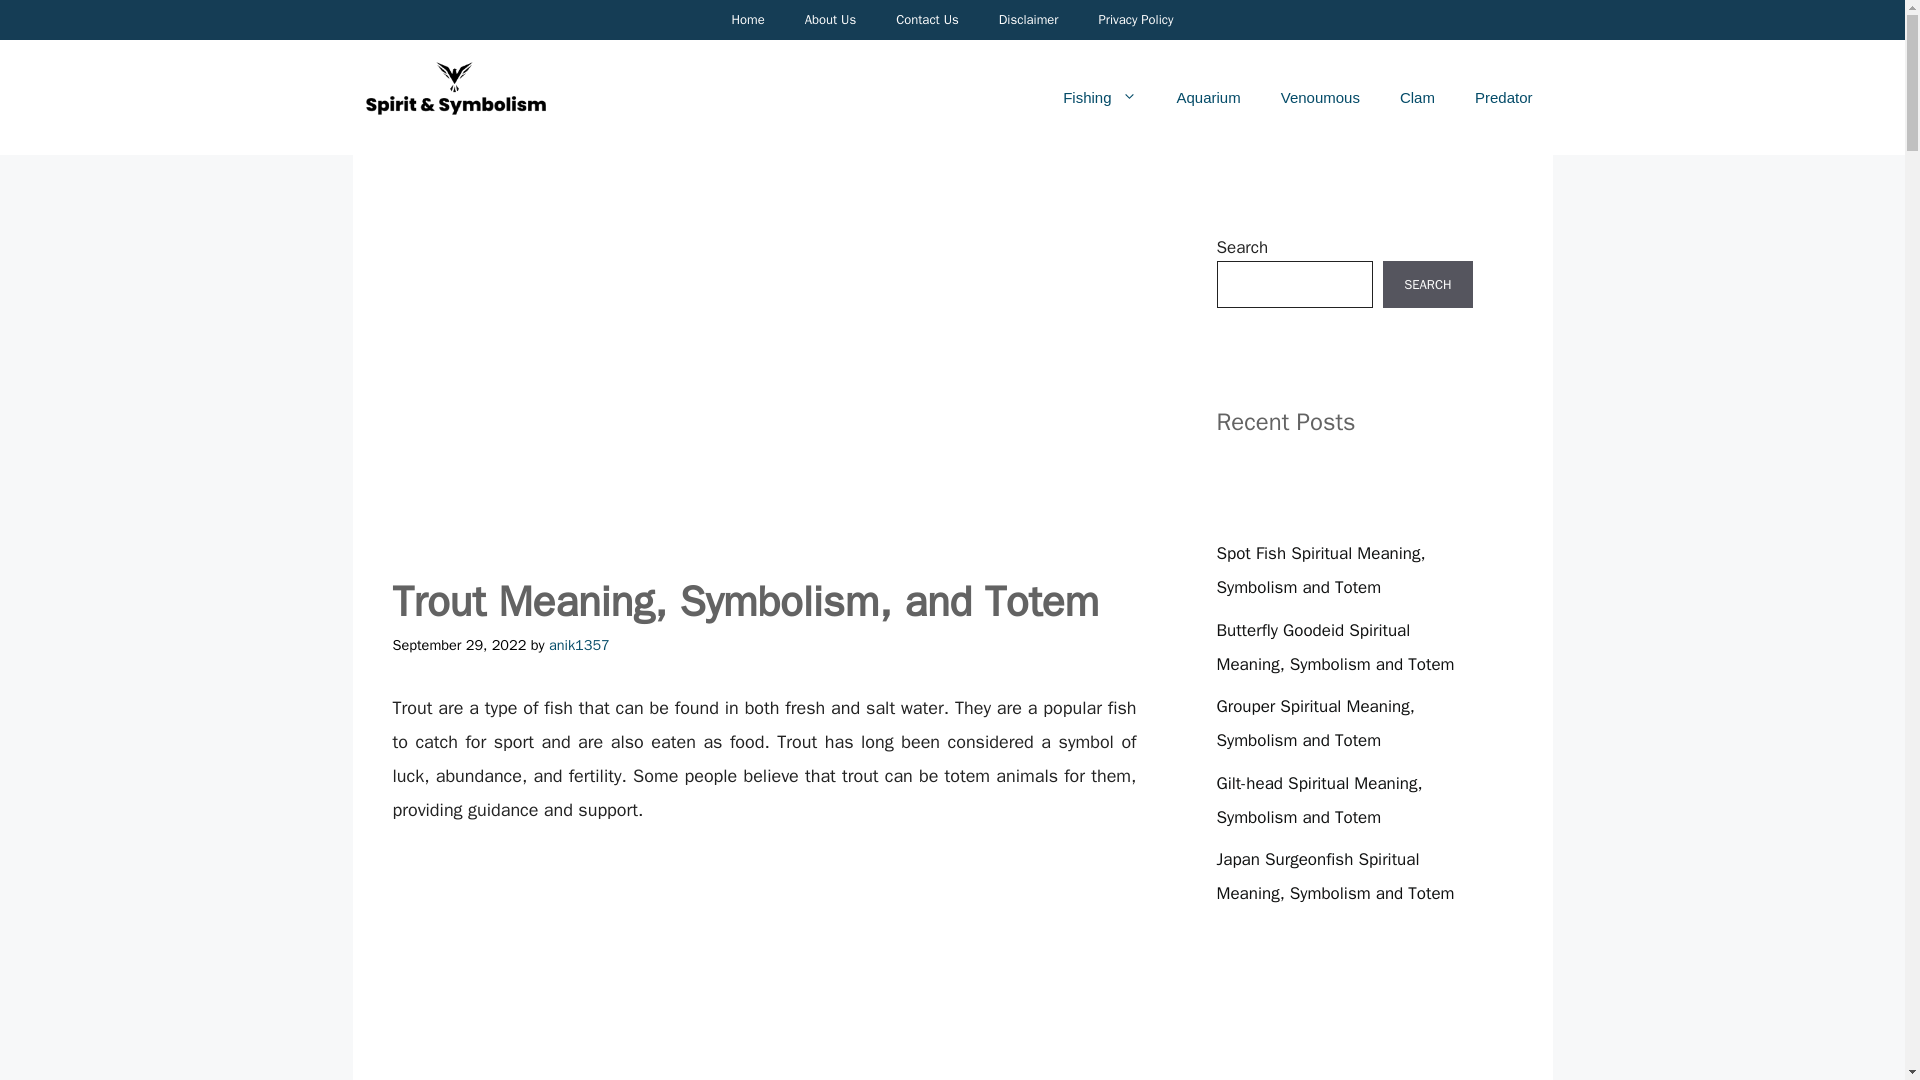 This screenshot has width=1920, height=1080. I want to click on Spot Fish Spiritual Meaning, Symbolism and Totem, so click(1320, 570).